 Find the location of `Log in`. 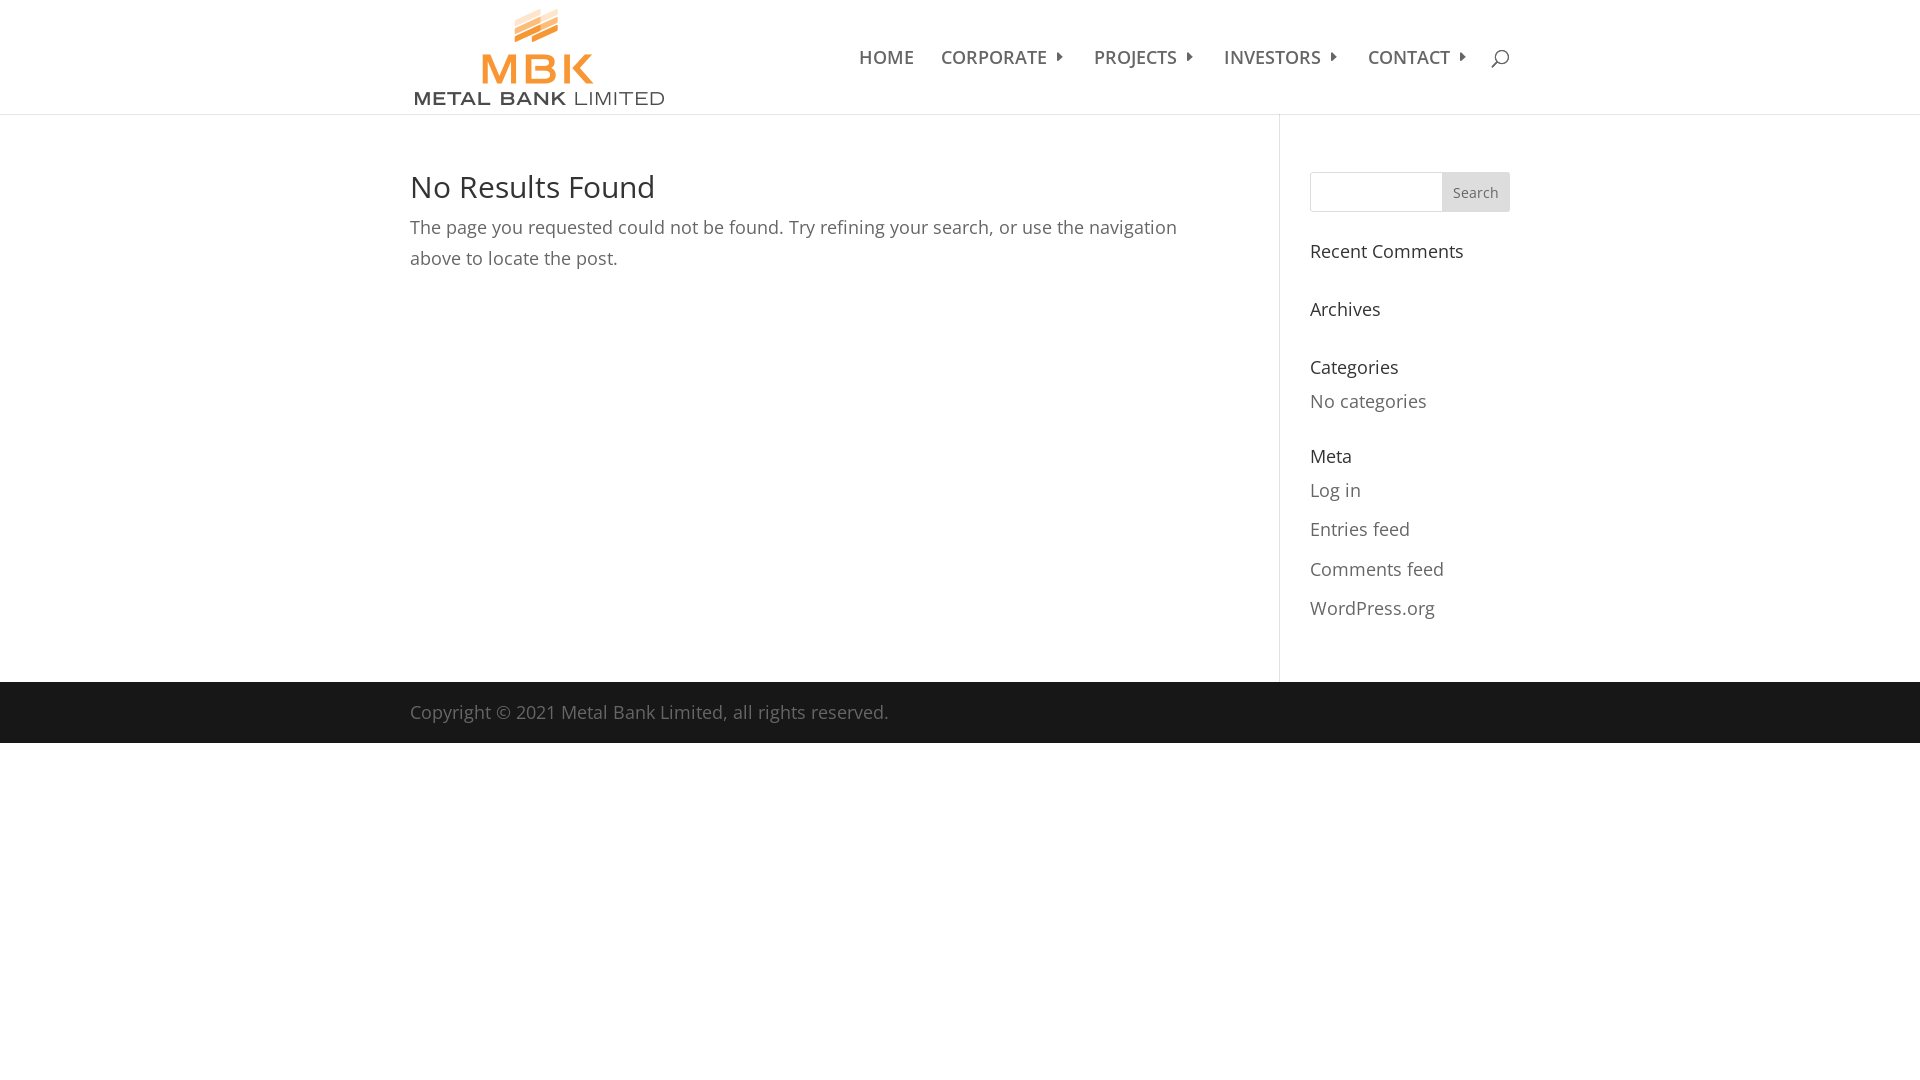

Log in is located at coordinates (1336, 490).